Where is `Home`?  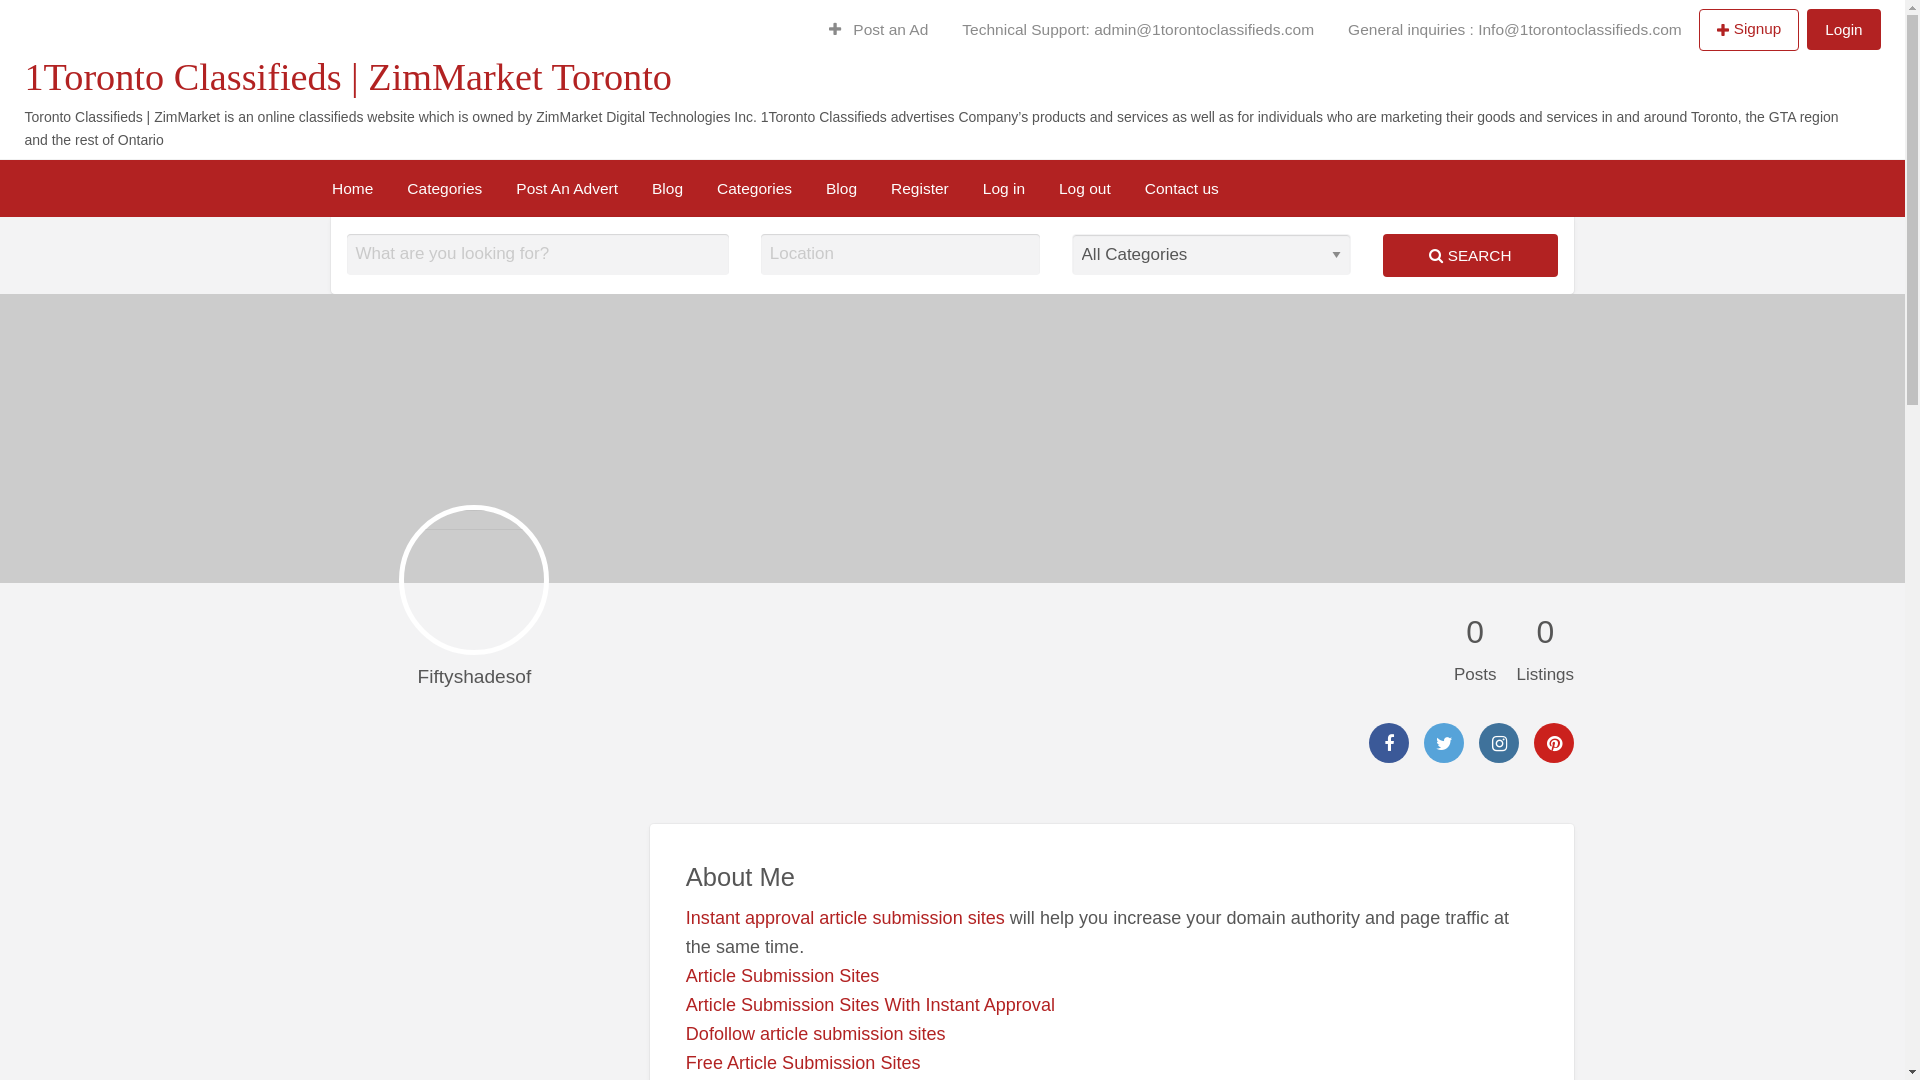
Home is located at coordinates (352, 188).